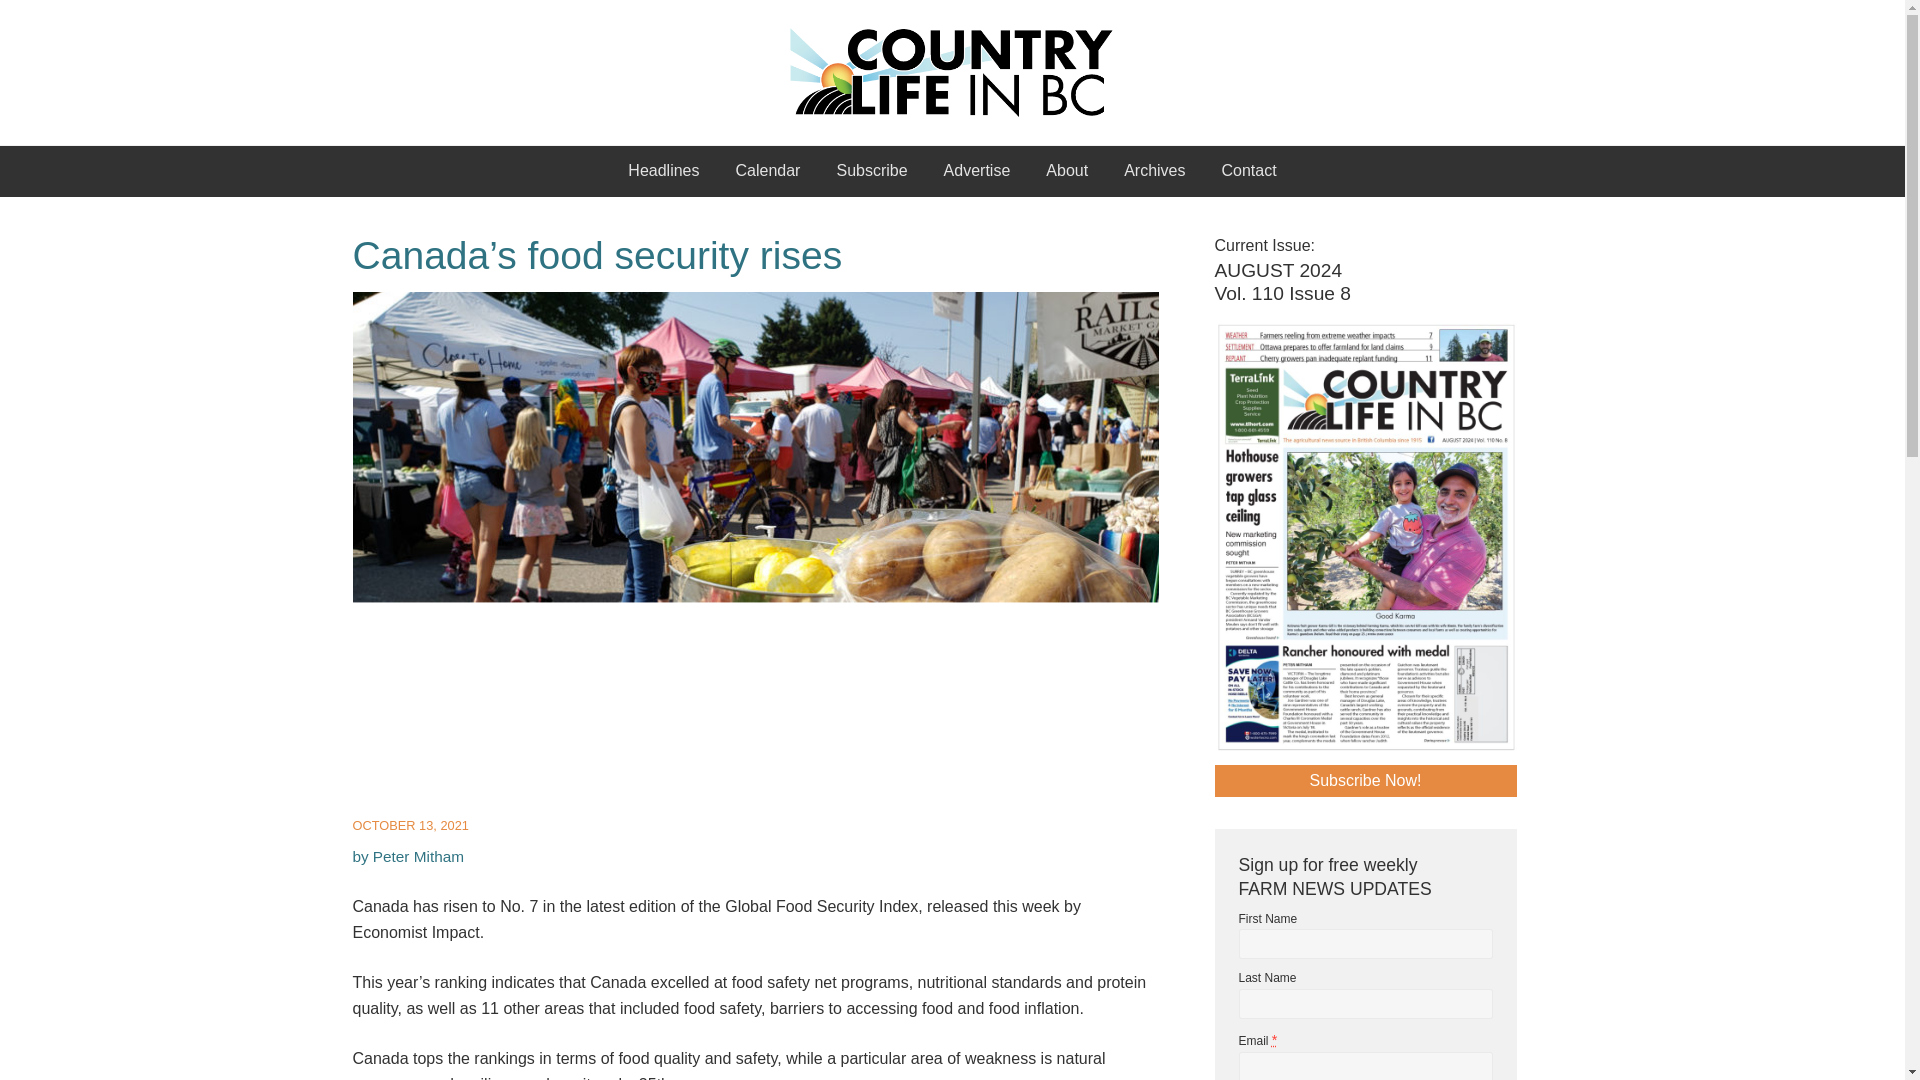 This screenshot has height=1080, width=1920. I want to click on Advertise, so click(977, 170).